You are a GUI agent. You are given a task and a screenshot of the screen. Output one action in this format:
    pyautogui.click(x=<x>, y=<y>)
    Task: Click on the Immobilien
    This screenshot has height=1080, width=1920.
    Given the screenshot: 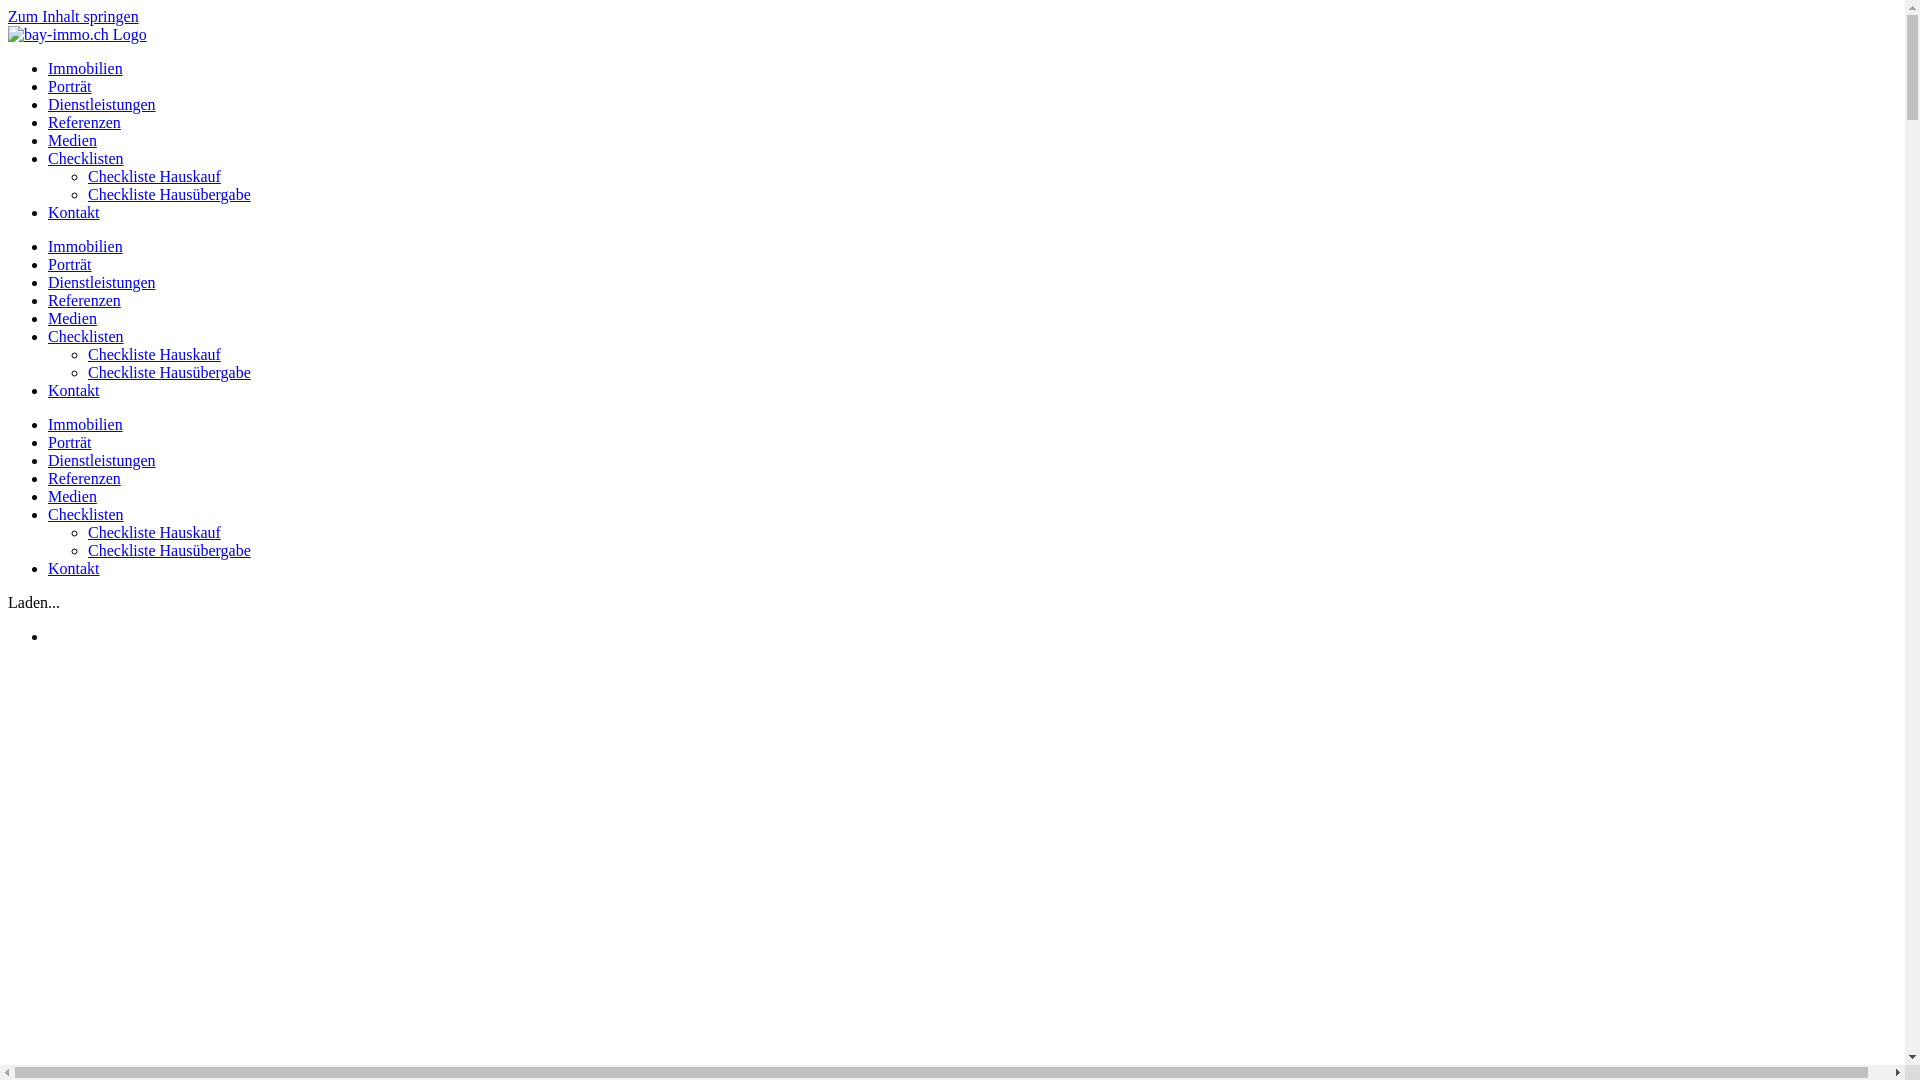 What is the action you would take?
    pyautogui.click(x=85, y=68)
    